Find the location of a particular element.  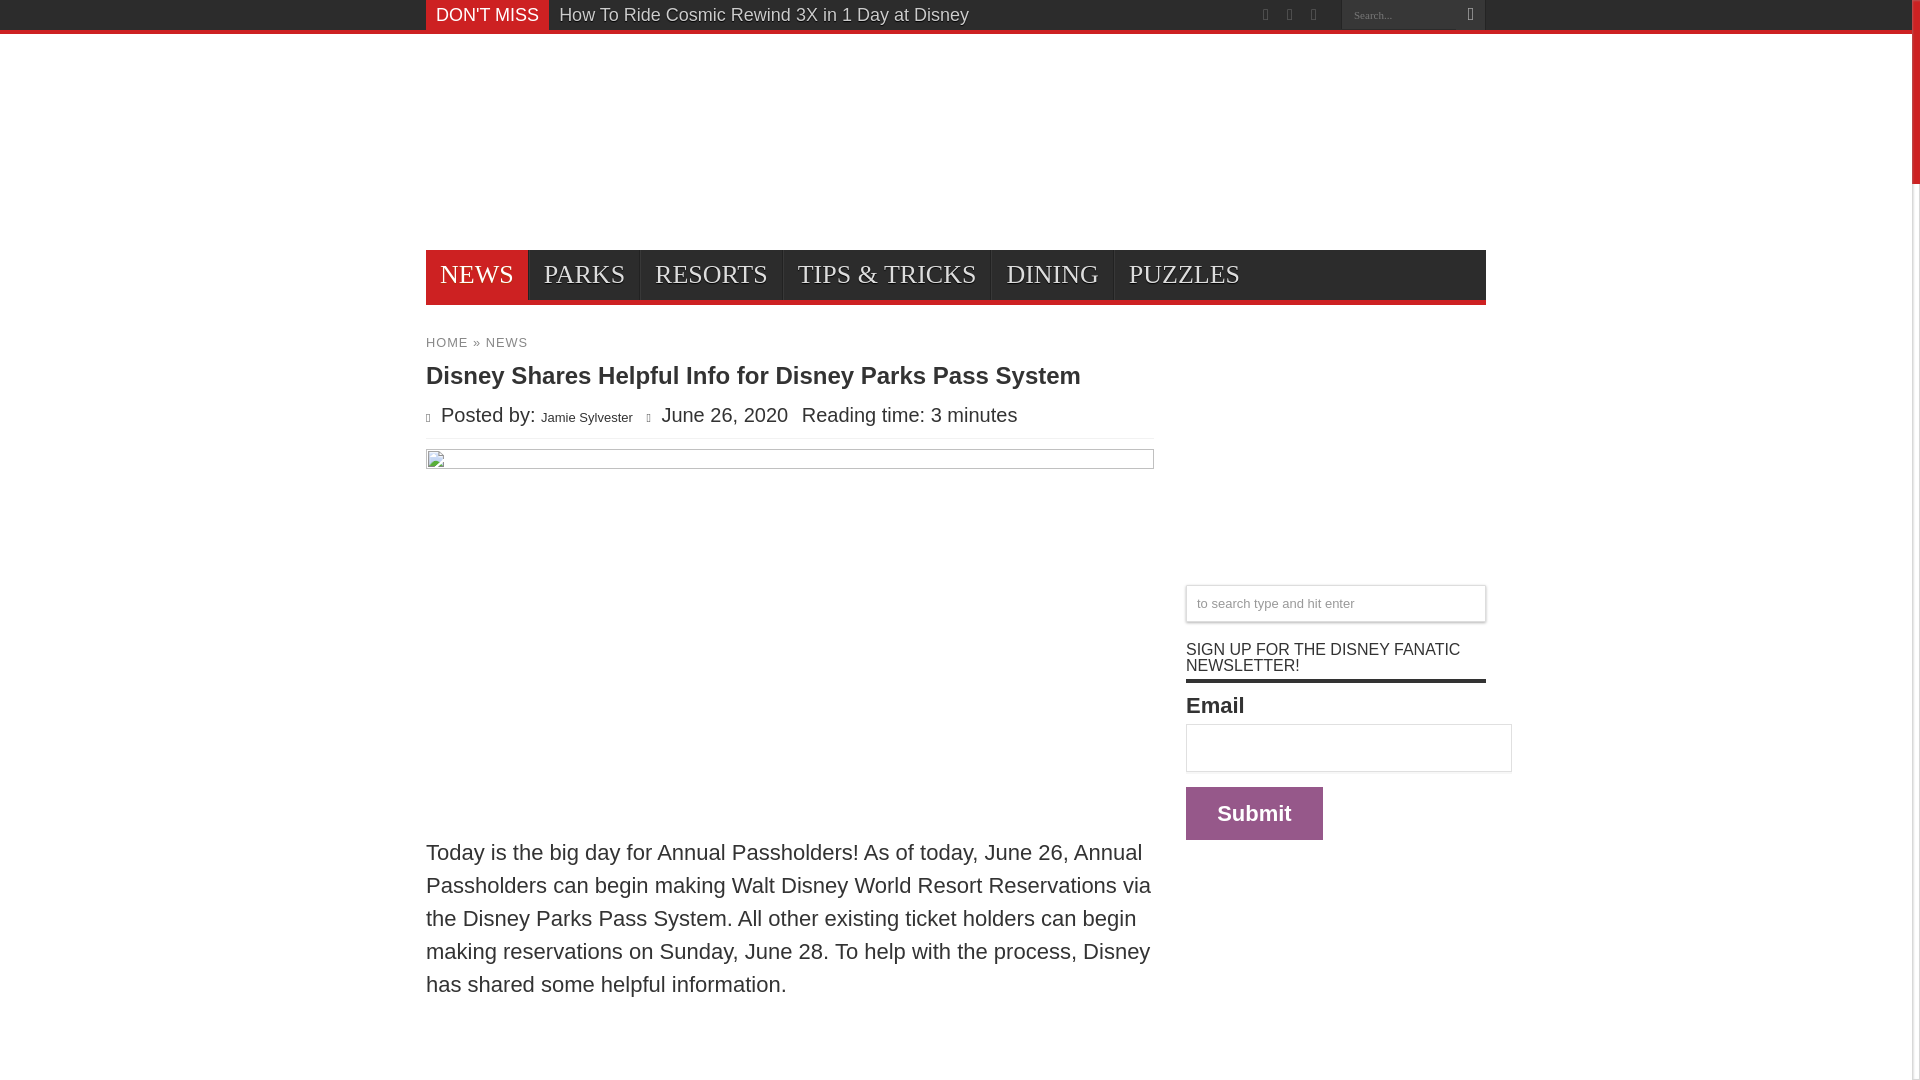

Search is located at coordinates (1470, 15).